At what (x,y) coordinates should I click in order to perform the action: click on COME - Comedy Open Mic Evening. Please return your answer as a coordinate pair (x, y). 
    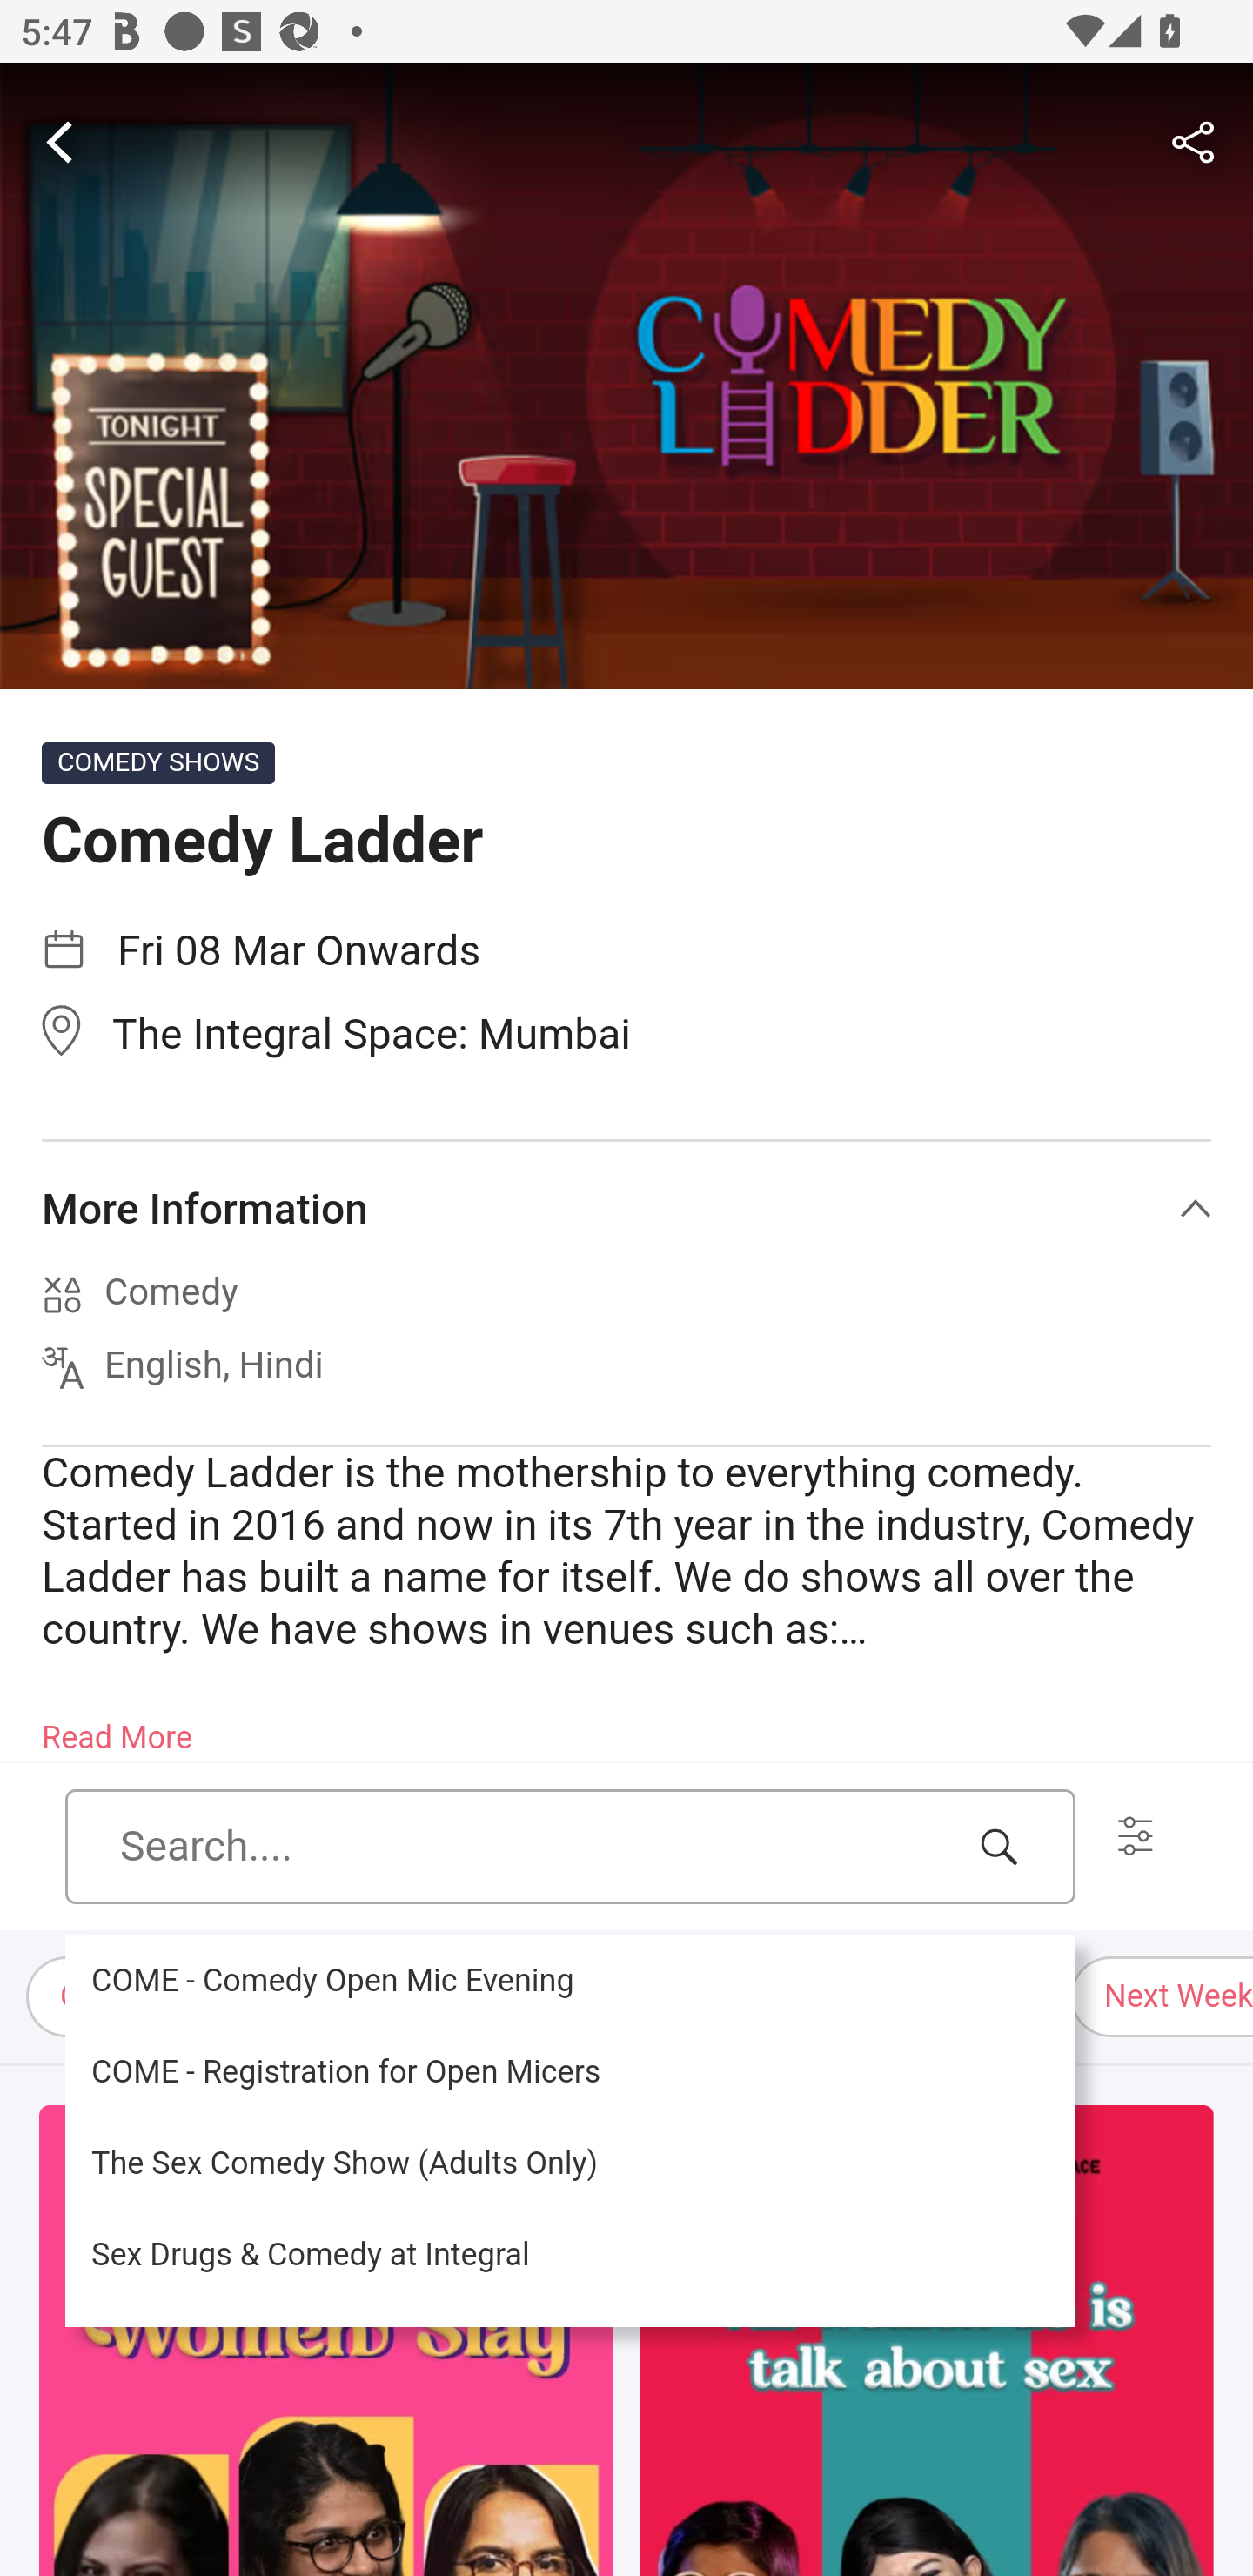
    Looking at the image, I should click on (569, 1982).